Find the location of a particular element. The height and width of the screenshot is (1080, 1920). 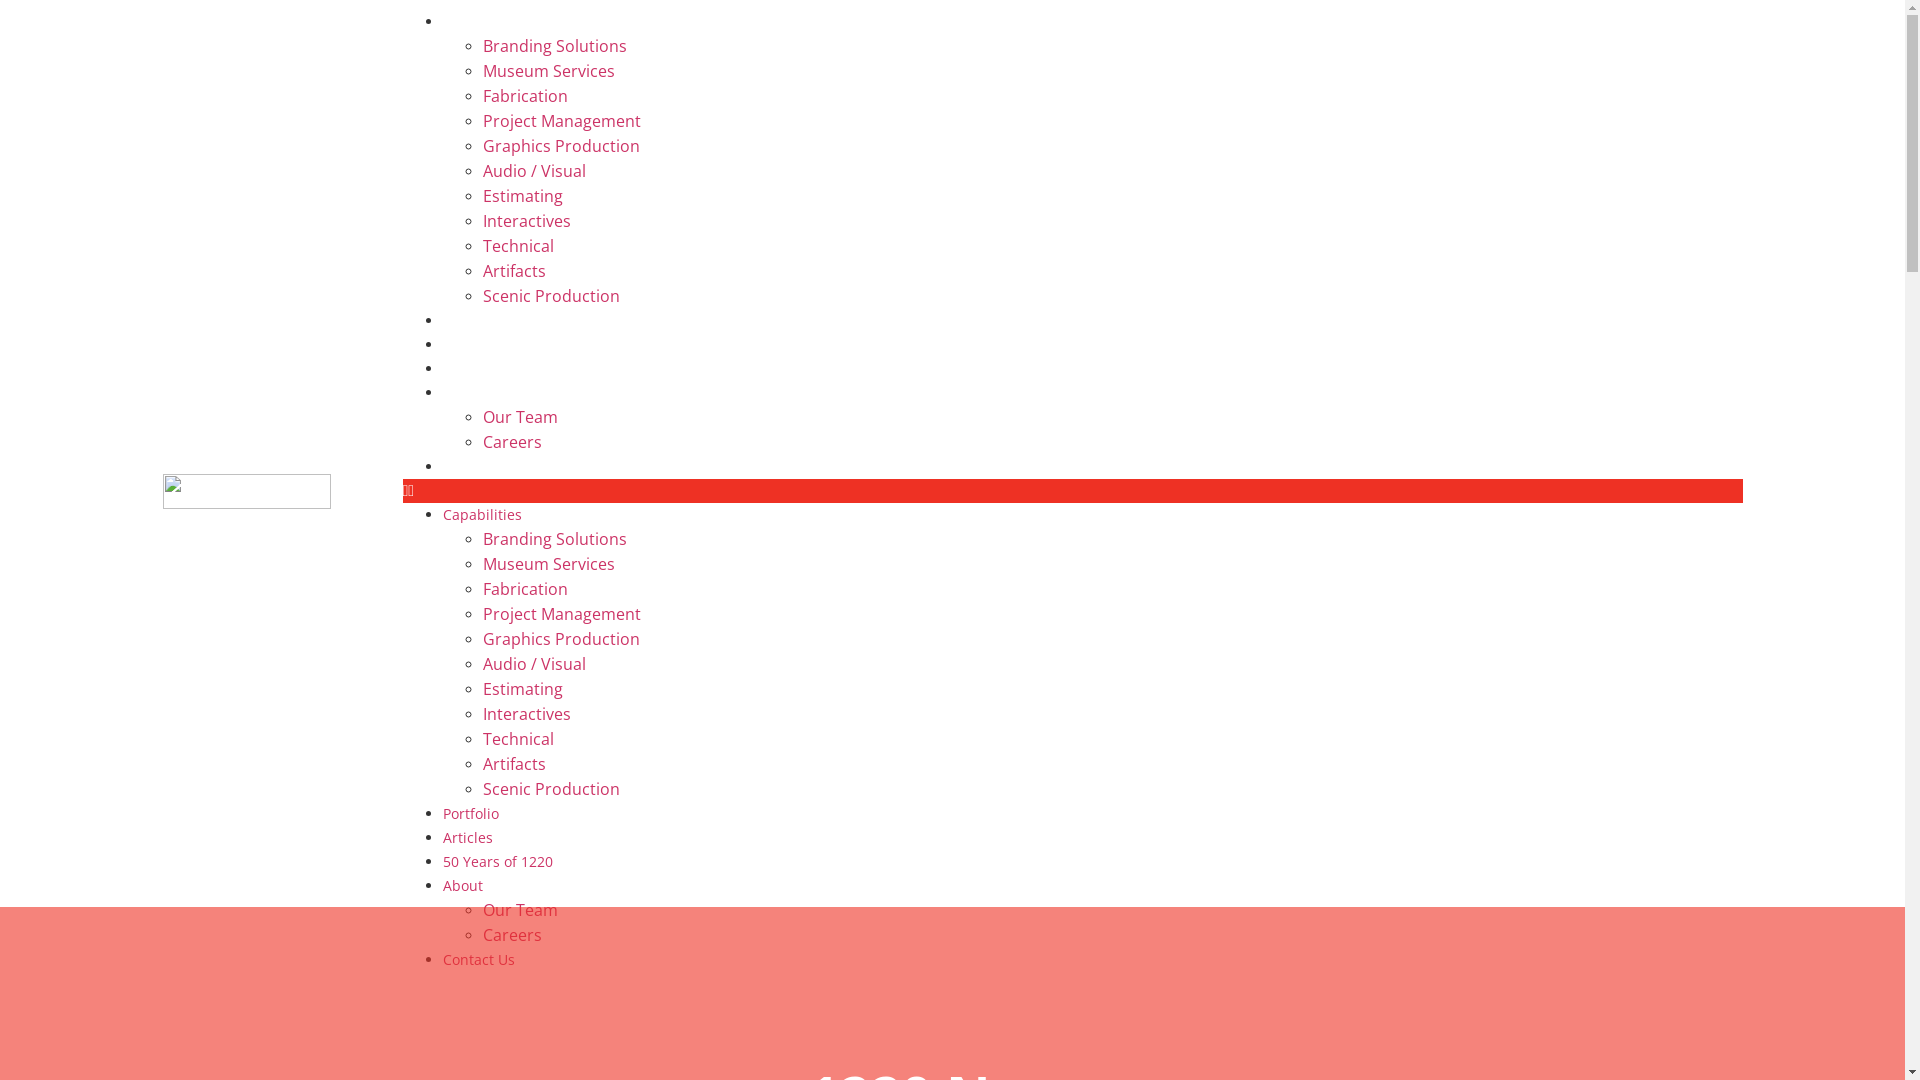

Articles is located at coordinates (466, 838).